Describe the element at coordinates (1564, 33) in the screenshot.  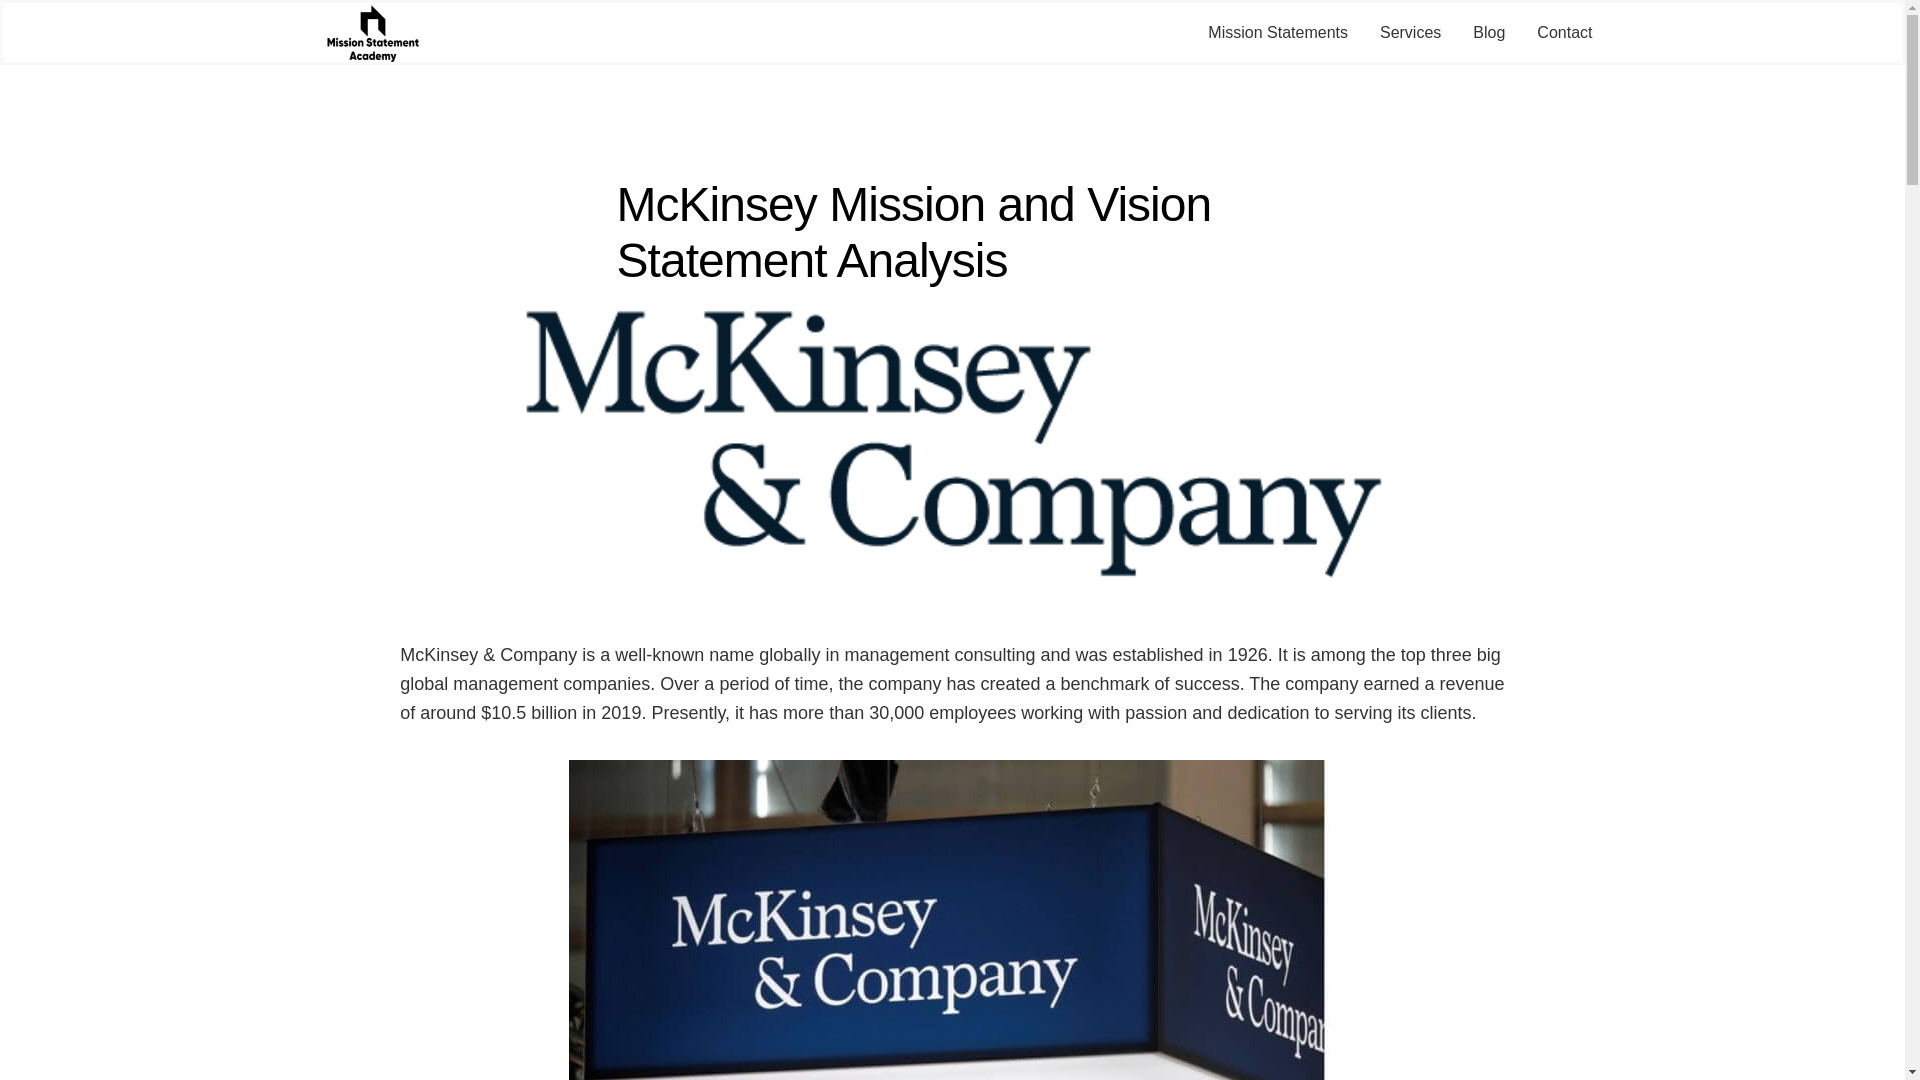
I see `Contact` at that location.